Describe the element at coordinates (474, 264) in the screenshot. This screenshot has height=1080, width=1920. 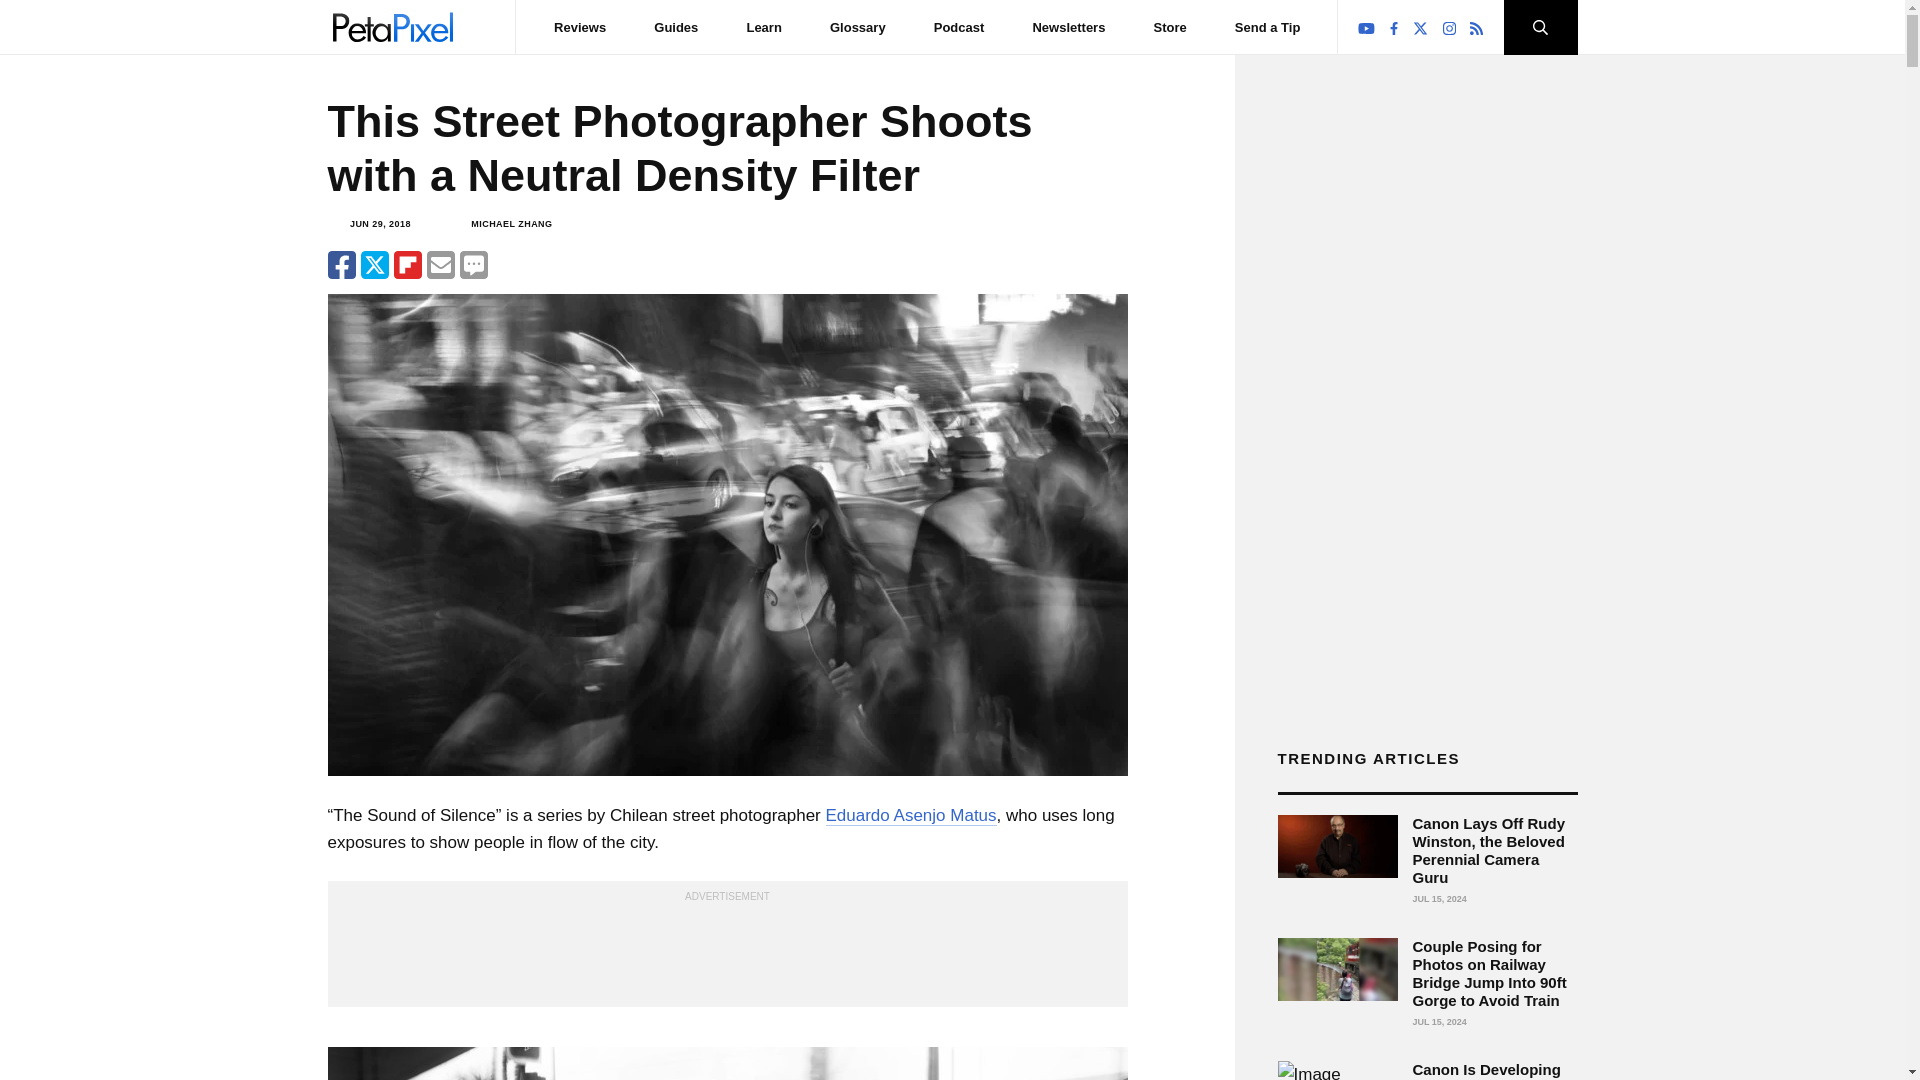
I see `Comments` at that location.